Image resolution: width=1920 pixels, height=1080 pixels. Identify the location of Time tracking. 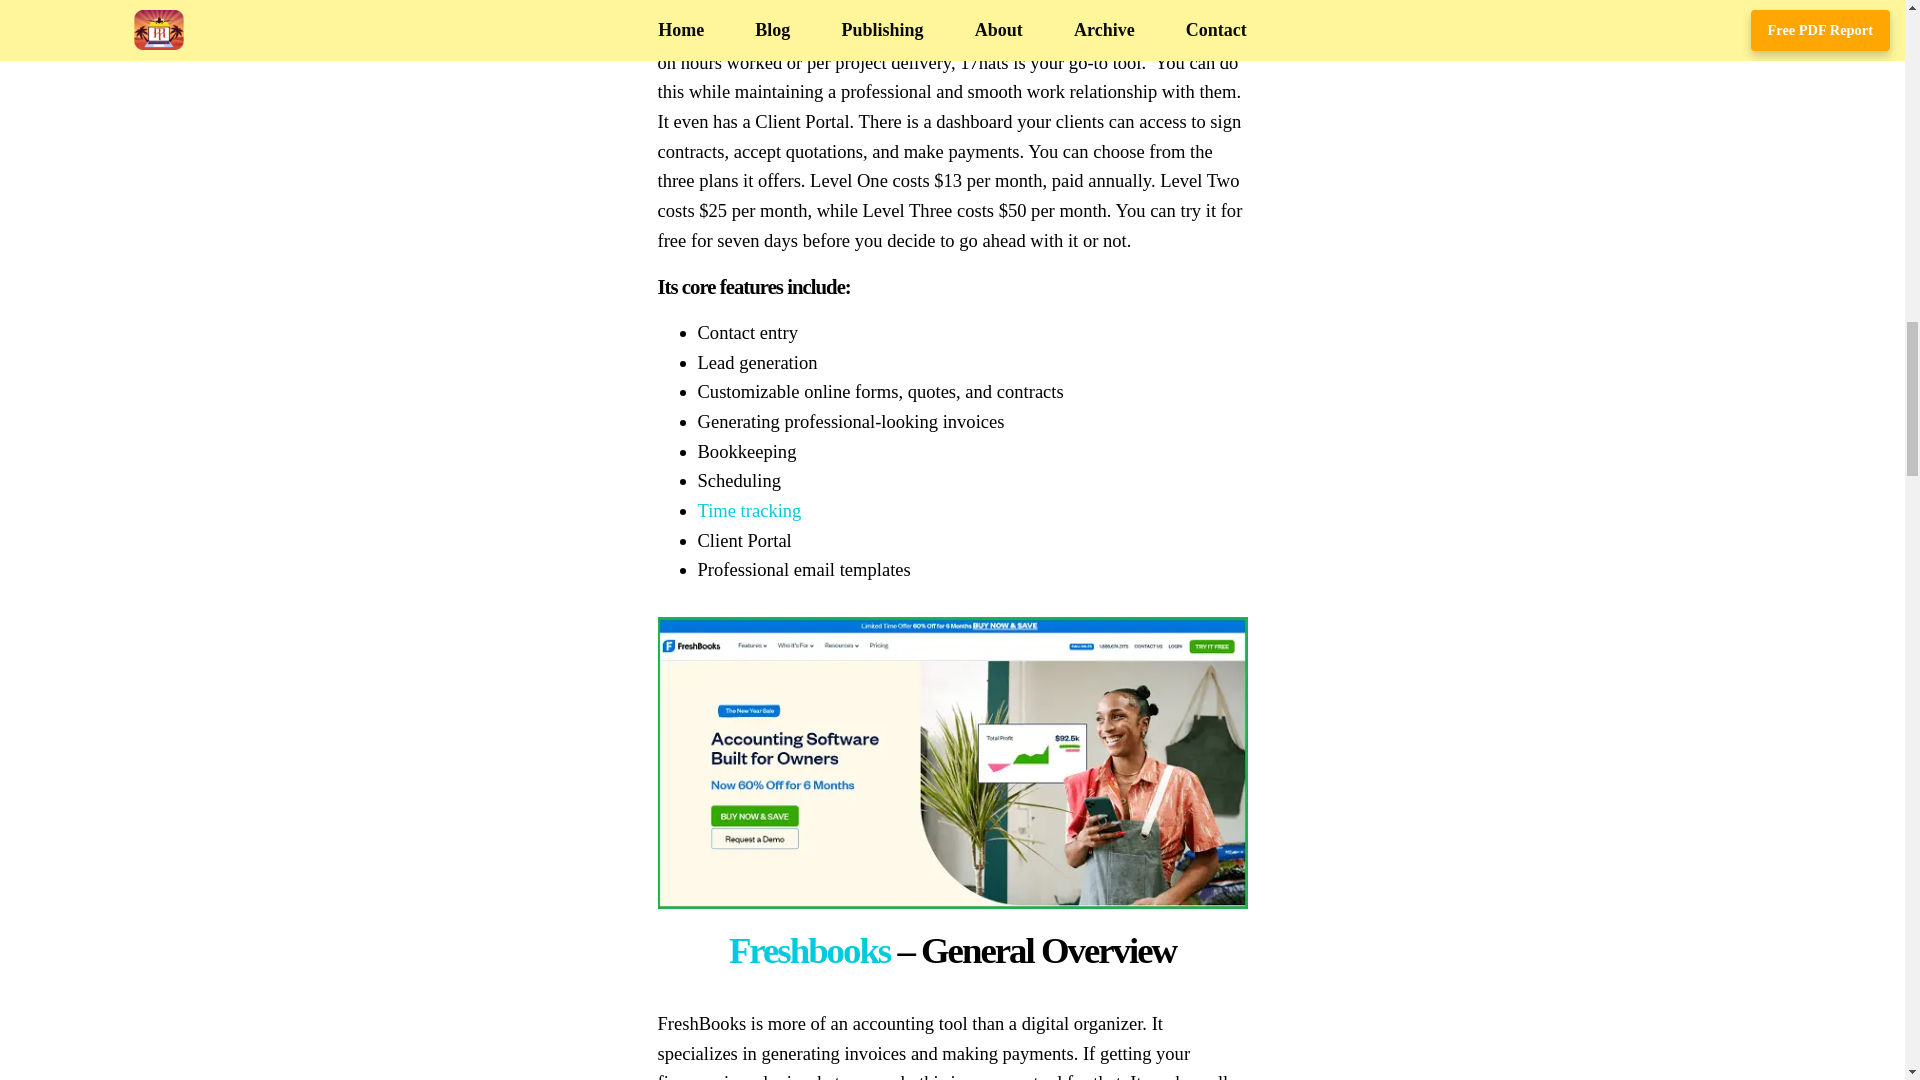
(750, 510).